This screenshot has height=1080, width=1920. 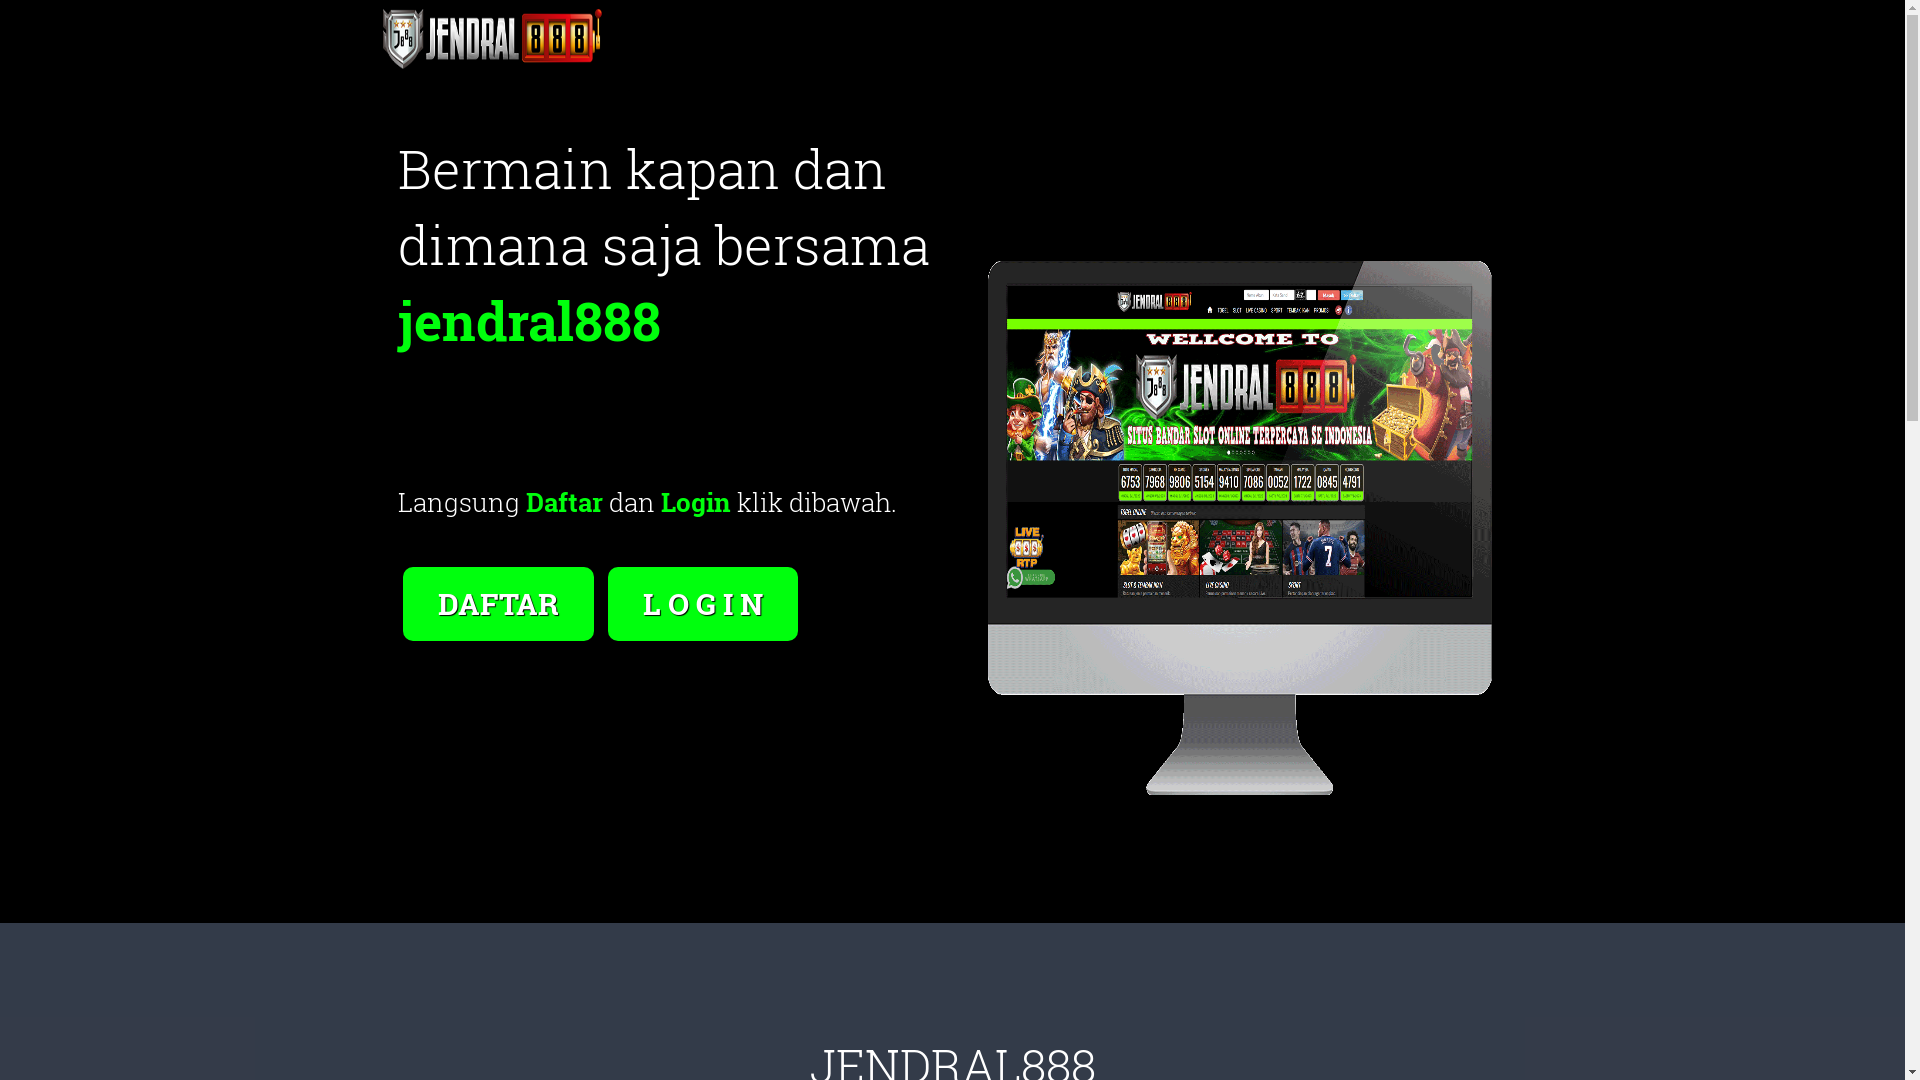 What do you see at coordinates (703, 582) in the screenshot?
I see `L O G I N` at bounding box center [703, 582].